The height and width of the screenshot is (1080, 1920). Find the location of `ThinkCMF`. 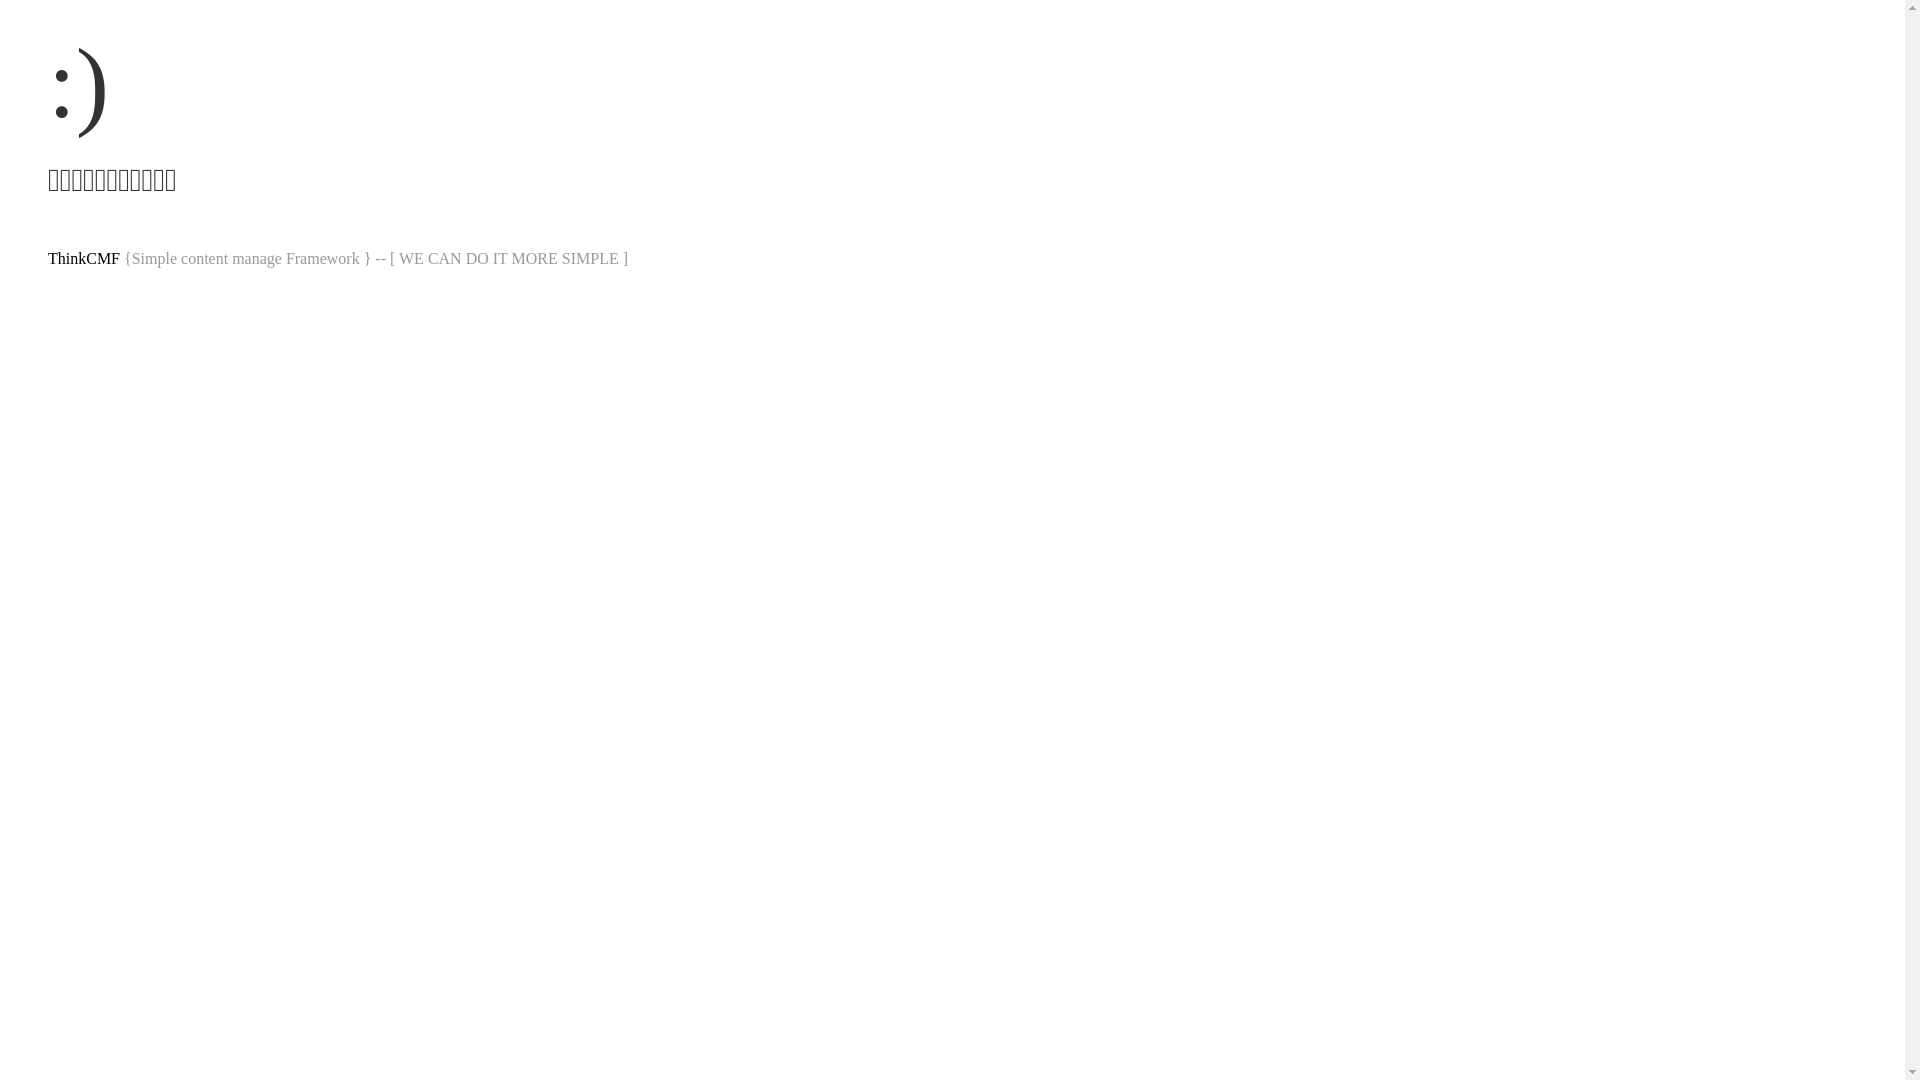

ThinkCMF is located at coordinates (84, 258).